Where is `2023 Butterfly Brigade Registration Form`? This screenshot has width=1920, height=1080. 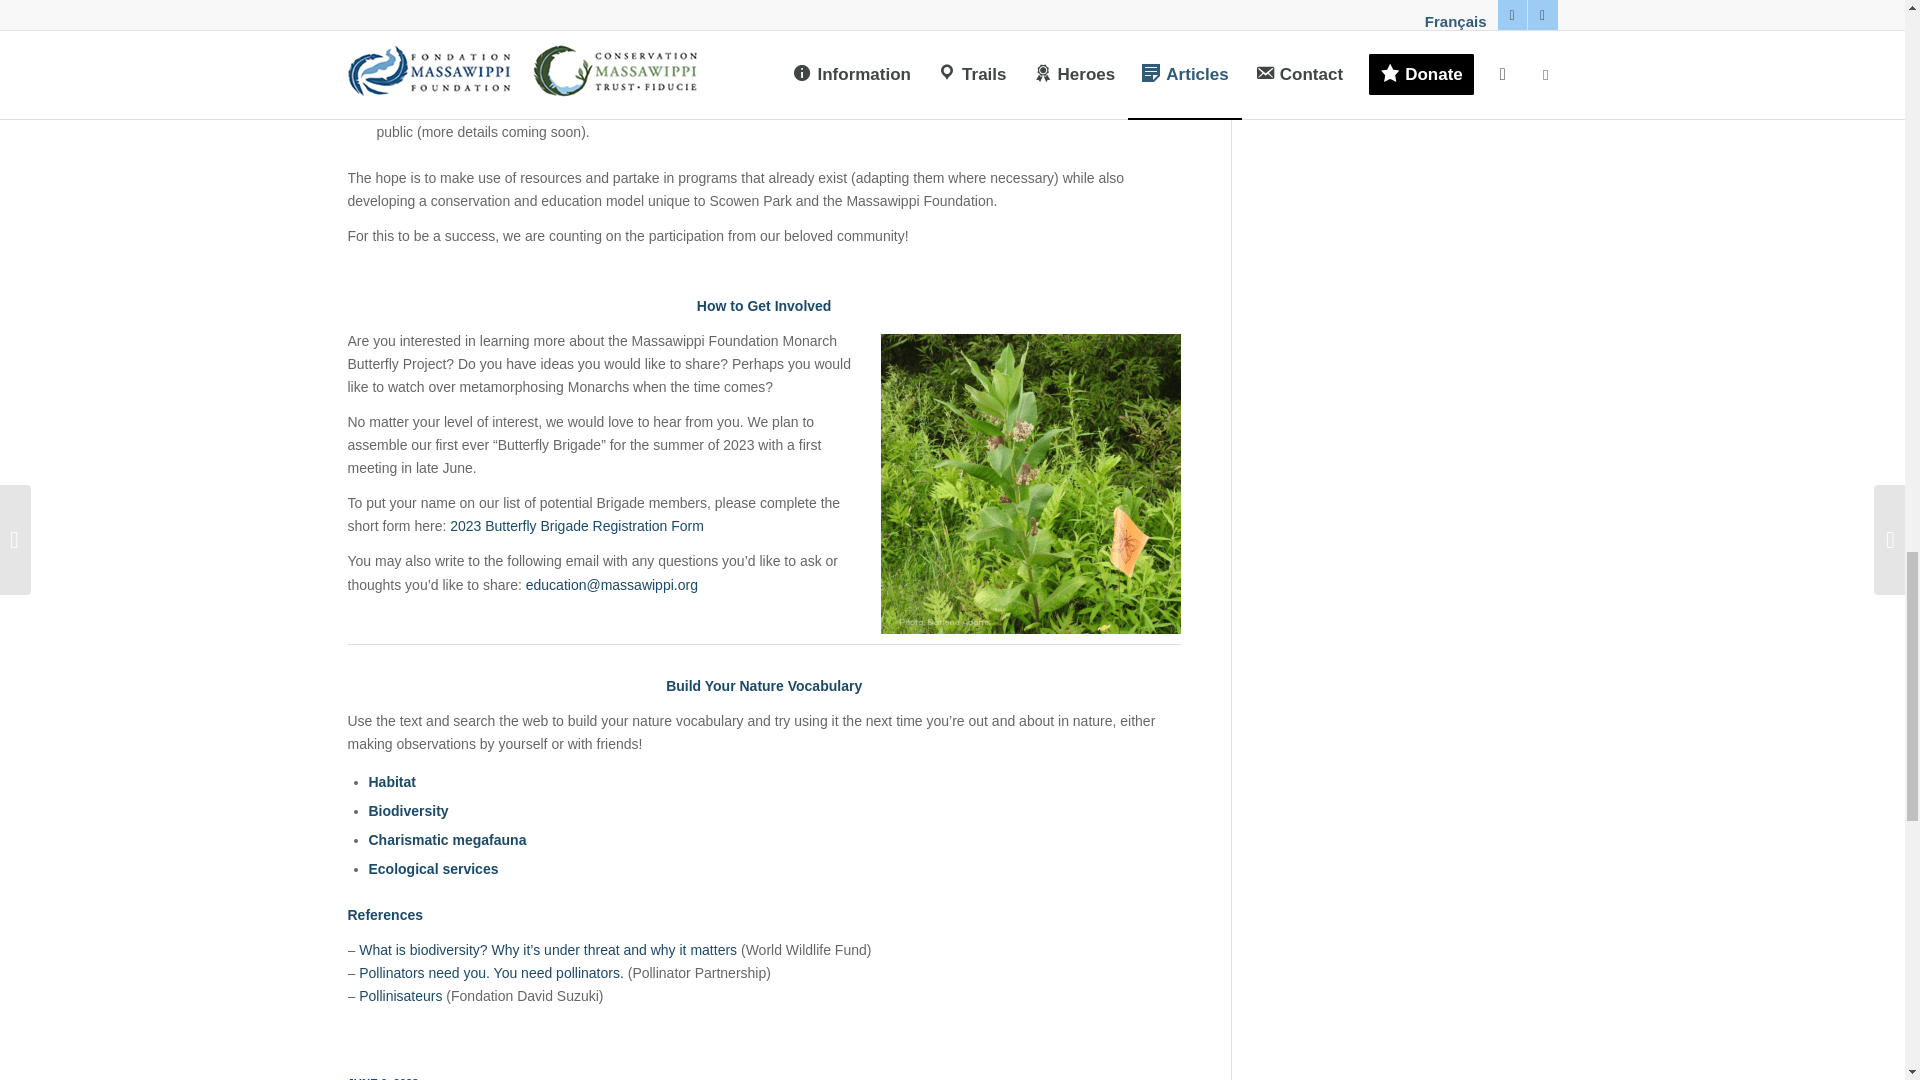 2023 Butterfly Brigade Registration Form is located at coordinates (576, 526).